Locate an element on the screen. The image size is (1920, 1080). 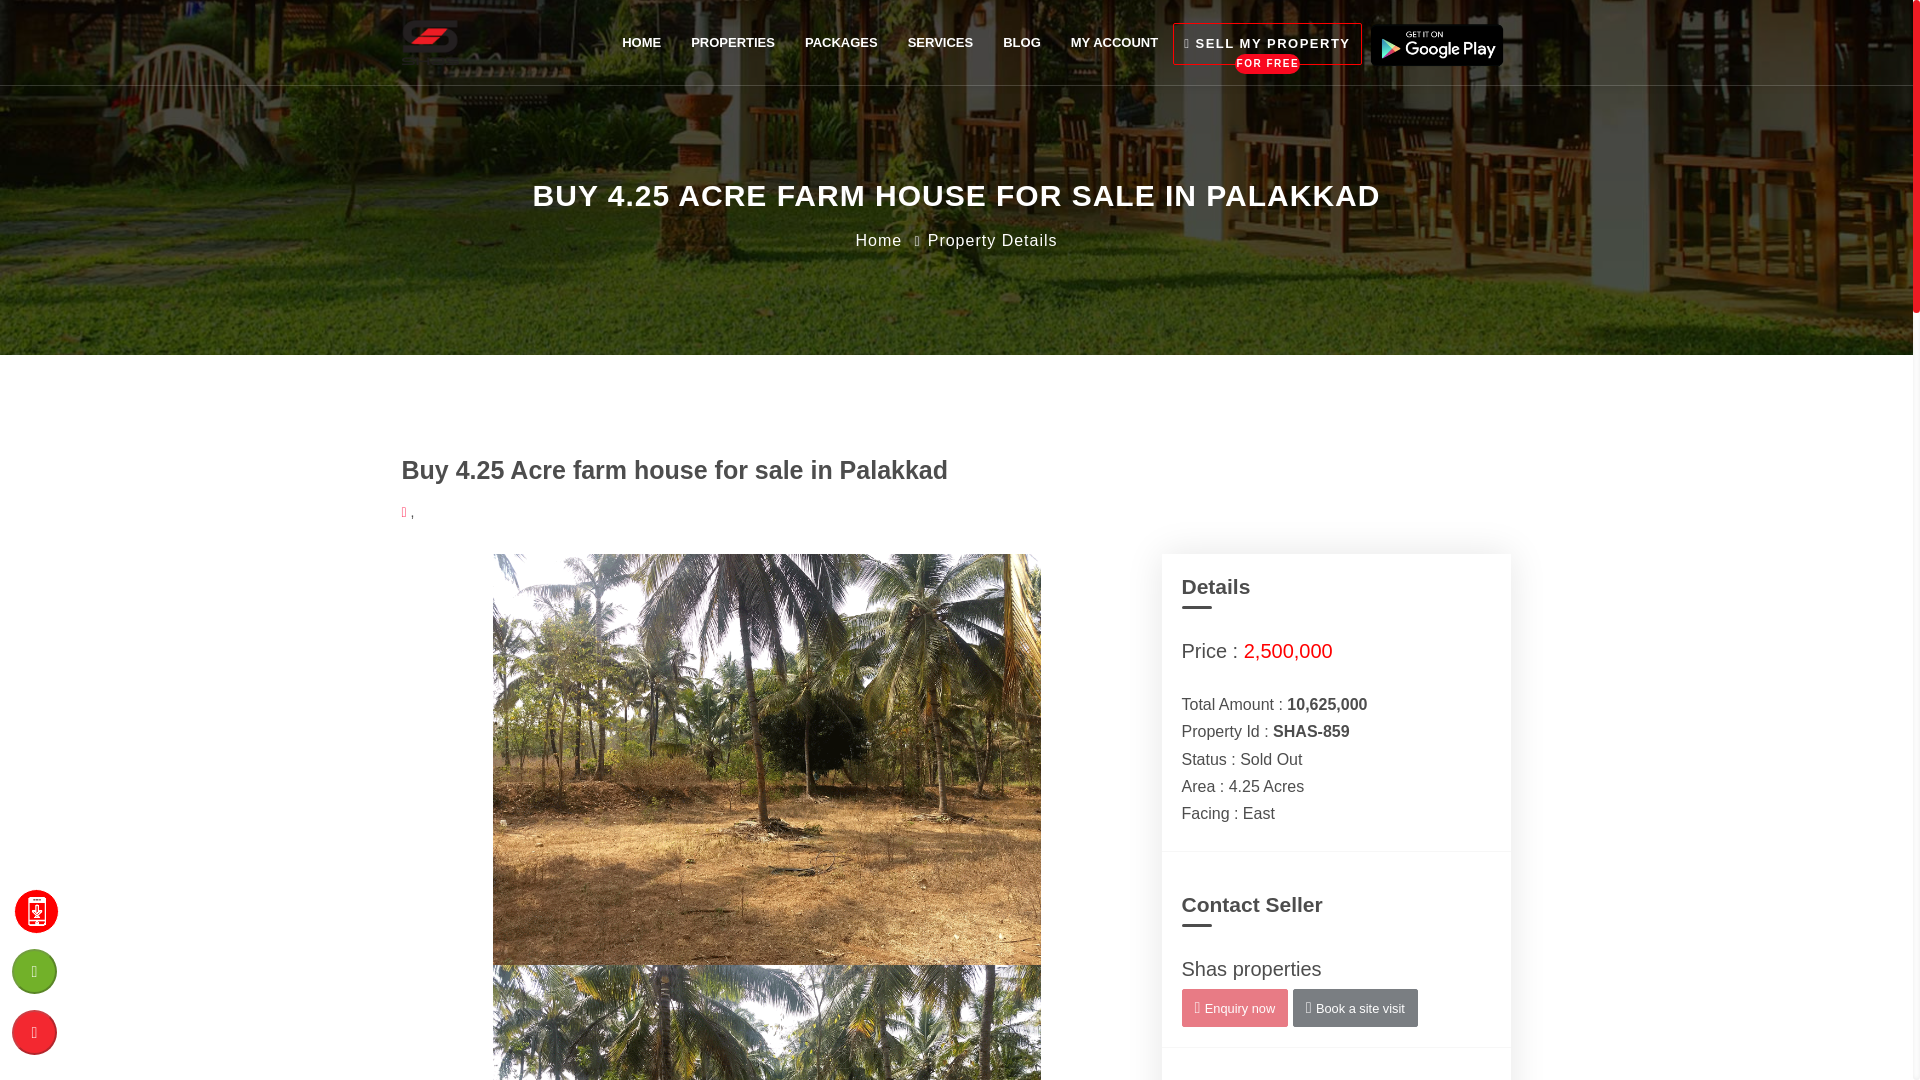
MY ACCOUNT is located at coordinates (732, 42).